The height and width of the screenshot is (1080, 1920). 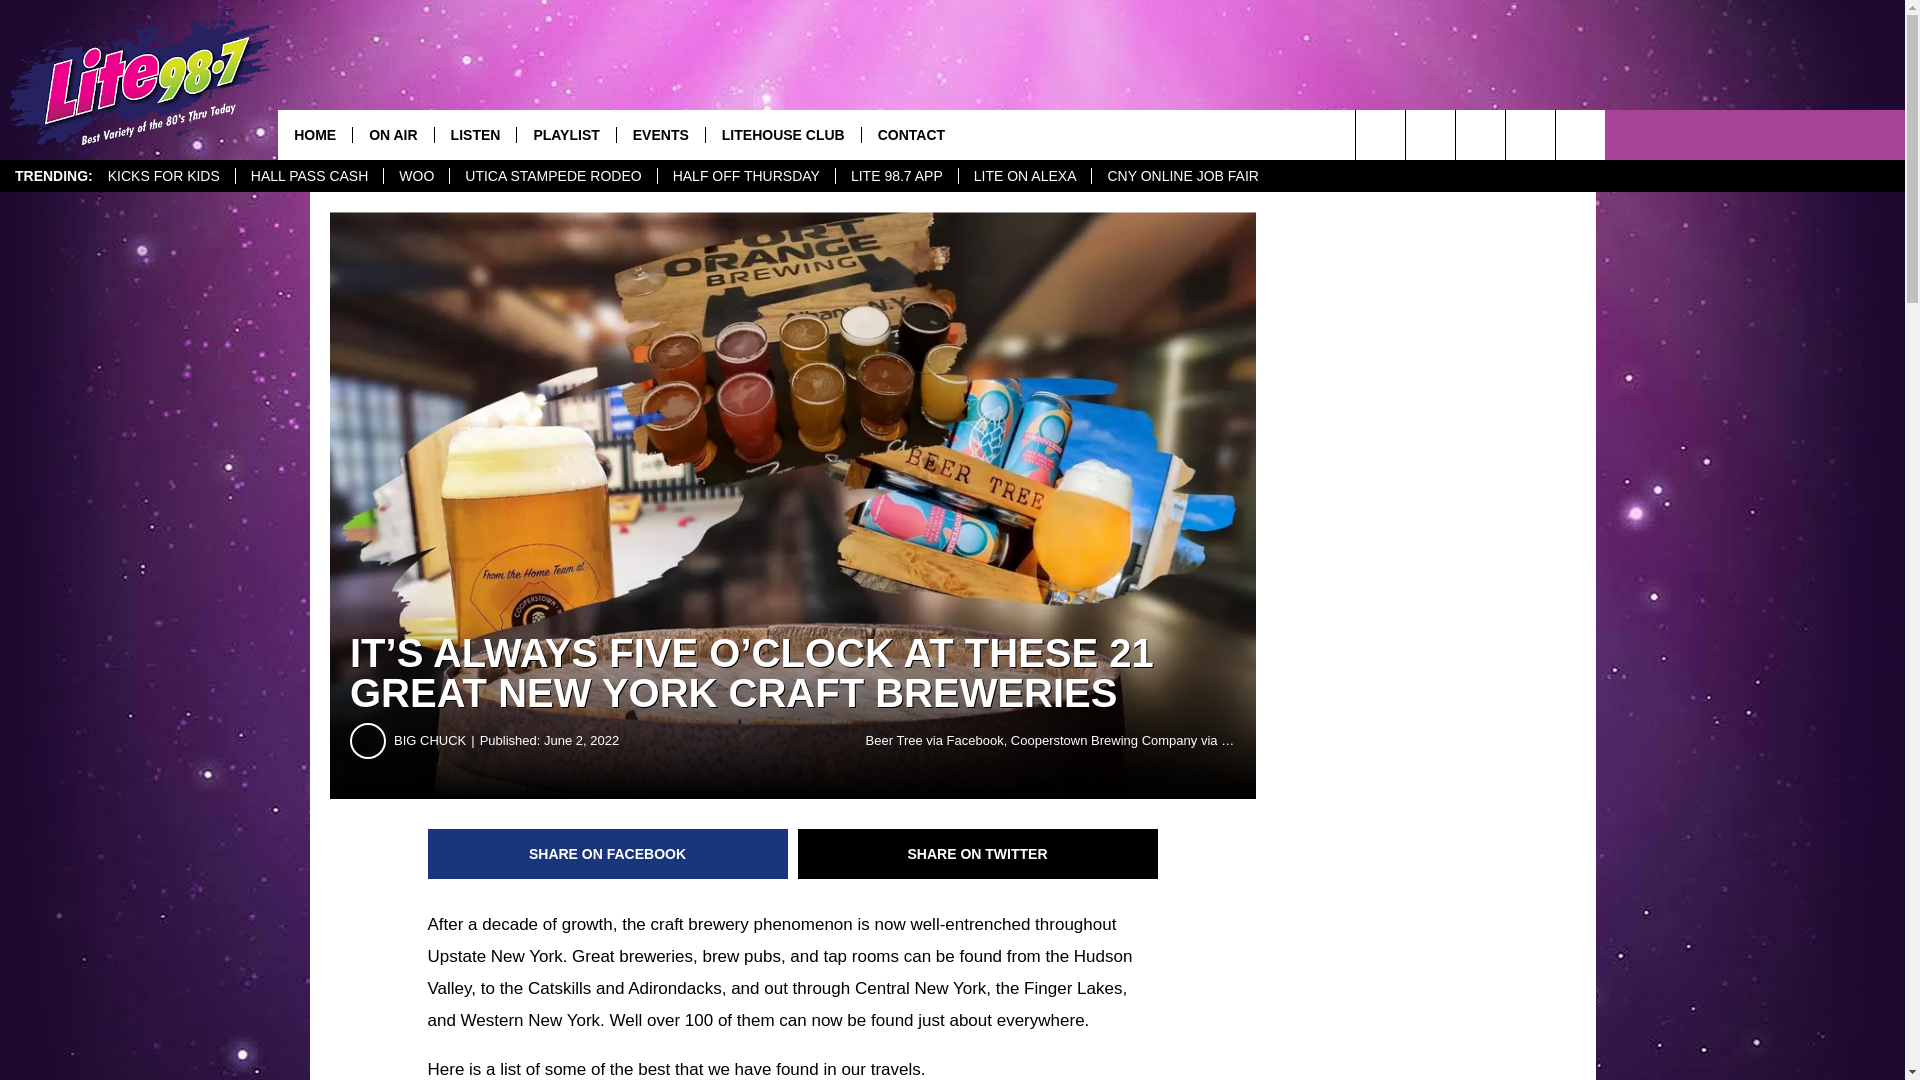 What do you see at coordinates (896, 176) in the screenshot?
I see `LITE 98.7 APP` at bounding box center [896, 176].